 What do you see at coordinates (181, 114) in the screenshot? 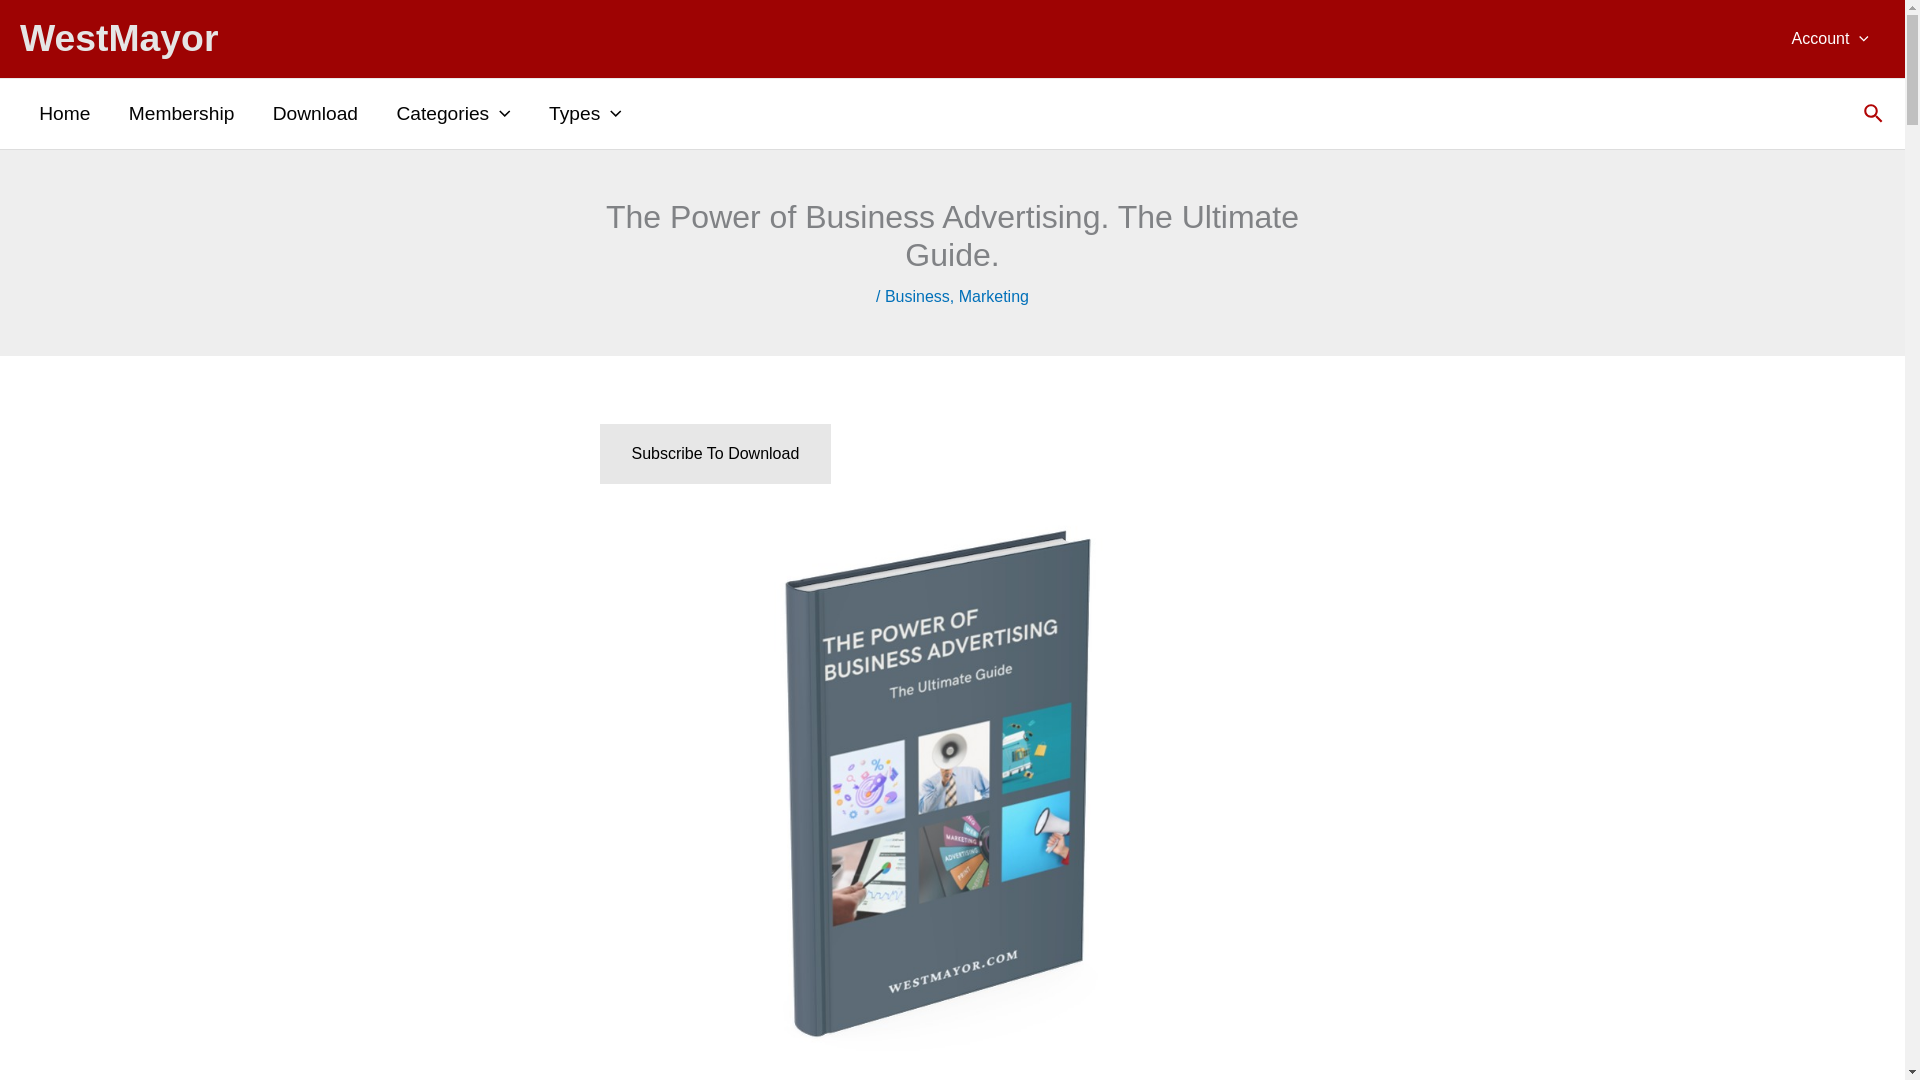
I see `Membership` at bounding box center [181, 114].